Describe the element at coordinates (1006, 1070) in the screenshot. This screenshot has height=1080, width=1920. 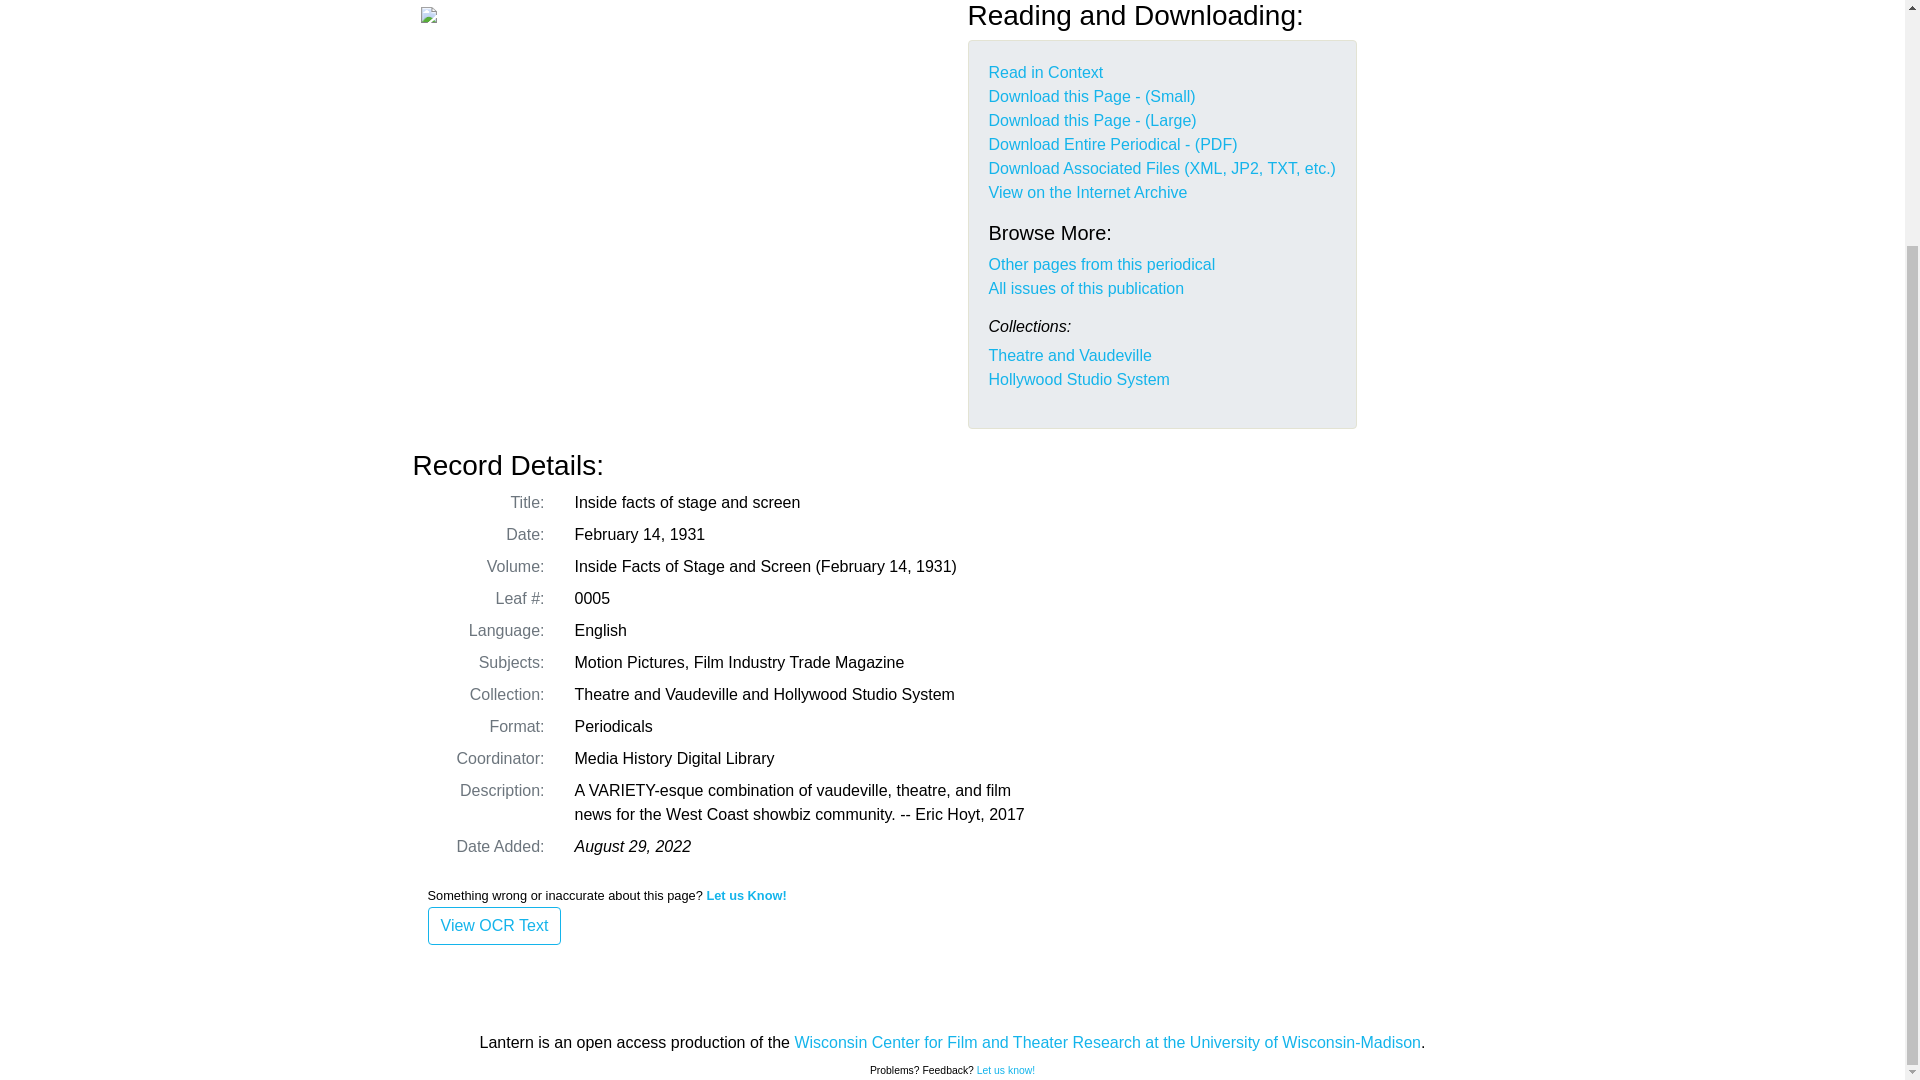
I see `Let us know!` at that location.